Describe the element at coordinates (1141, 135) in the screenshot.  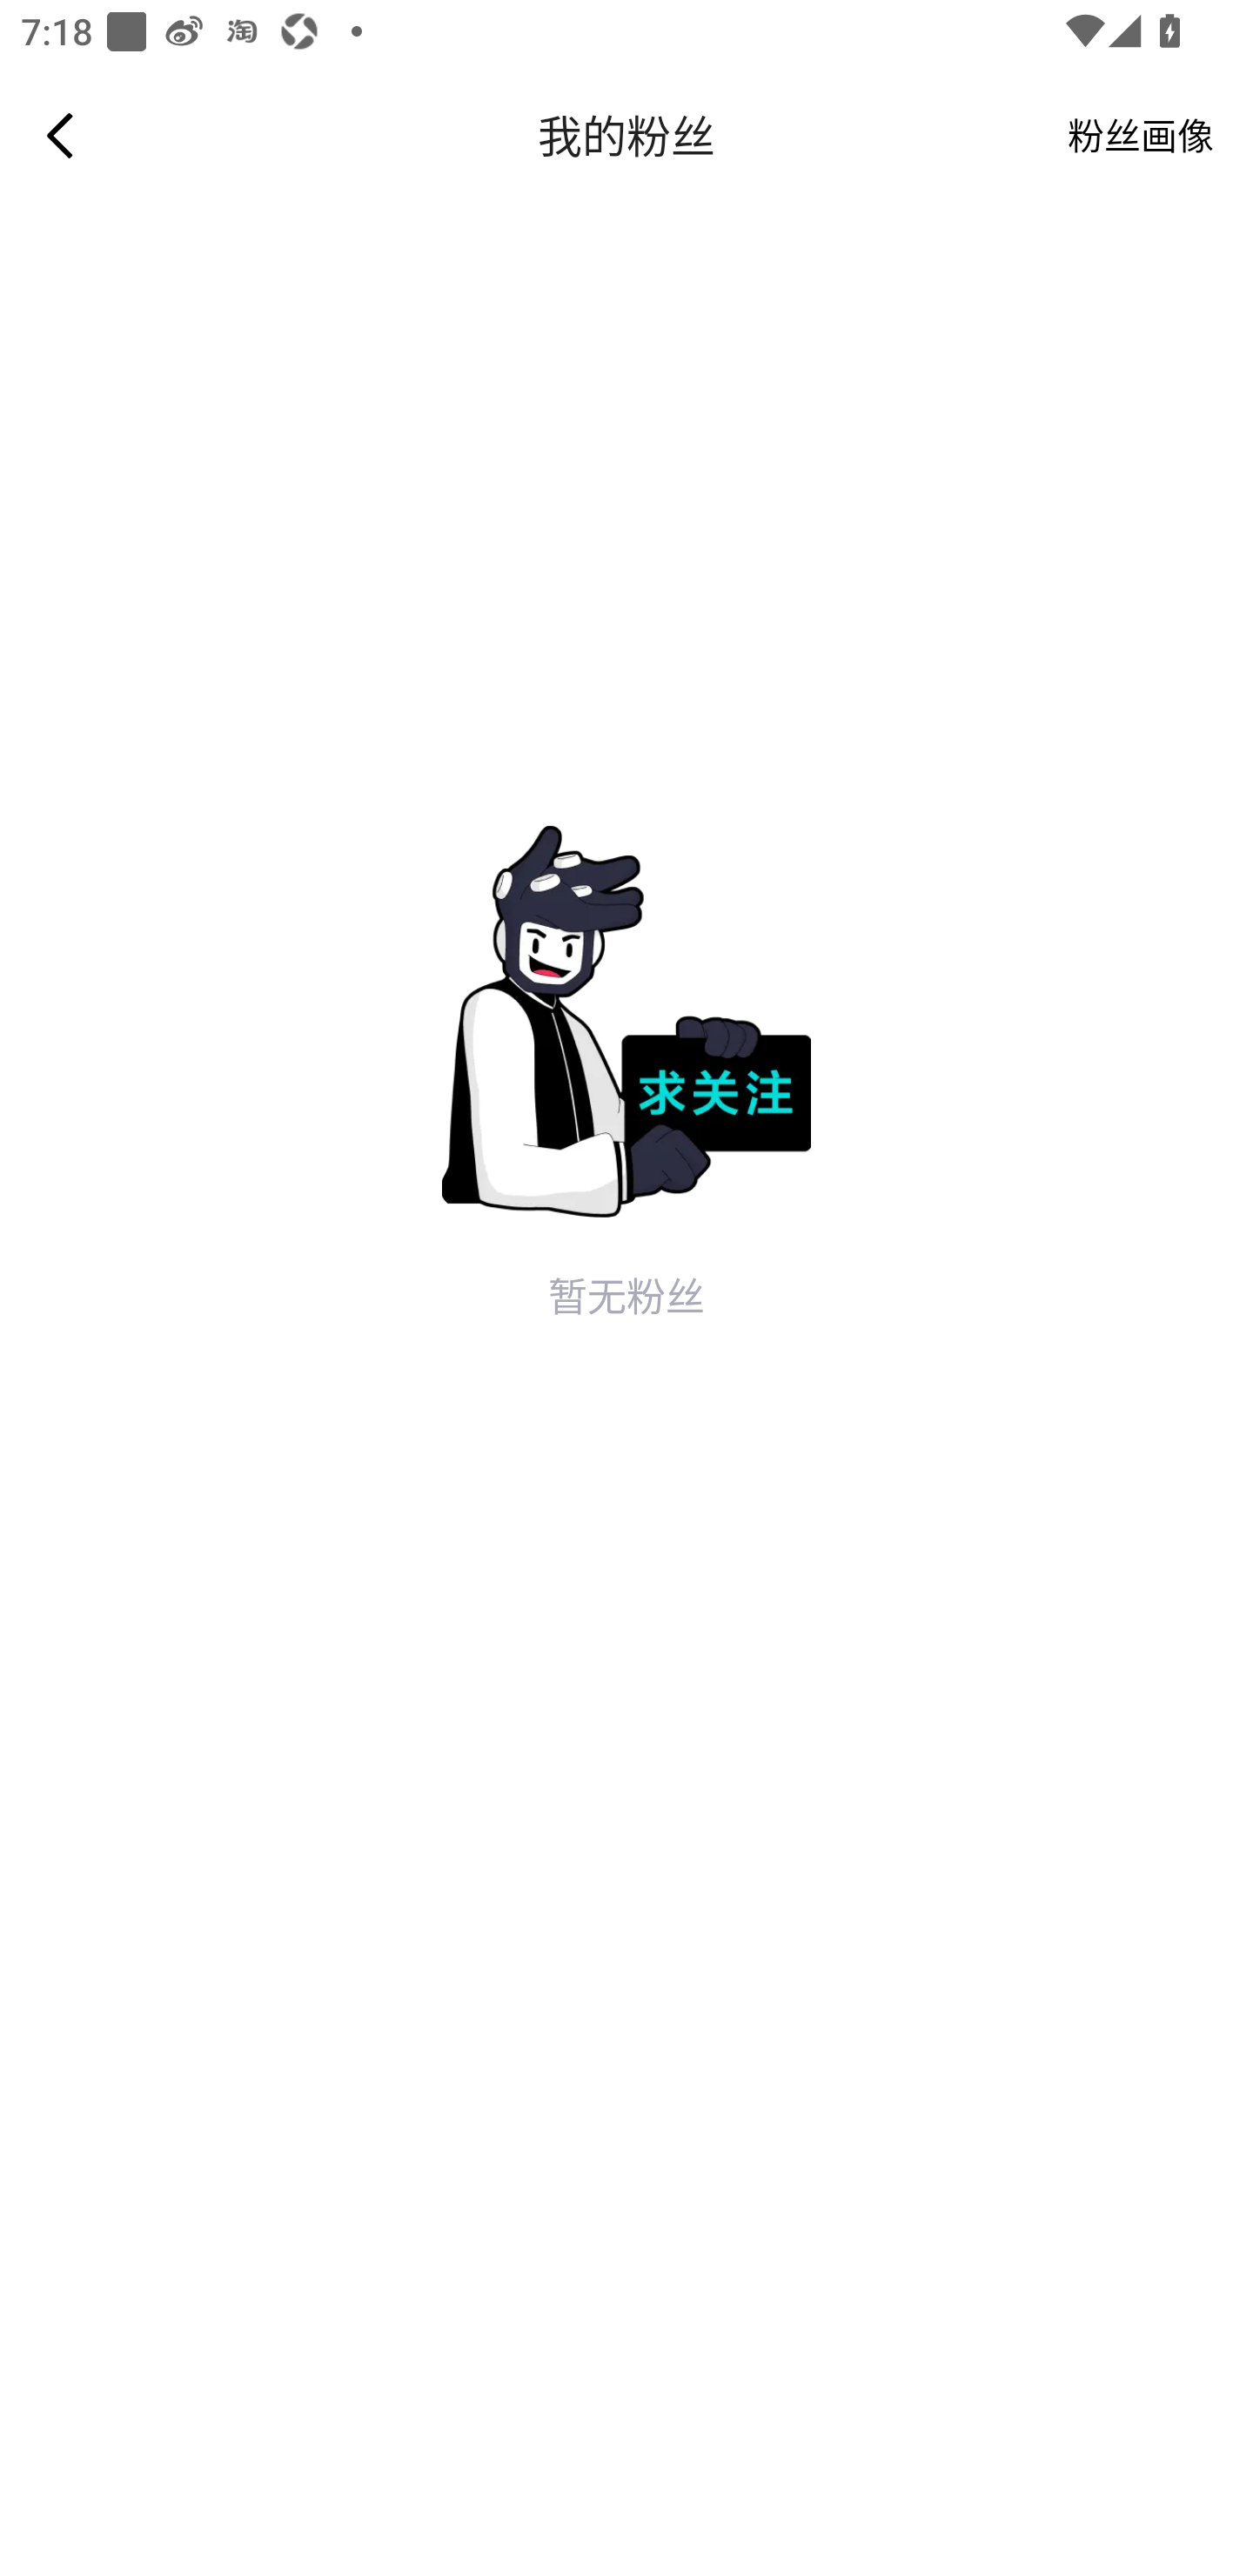
I see `粉丝画像` at that location.